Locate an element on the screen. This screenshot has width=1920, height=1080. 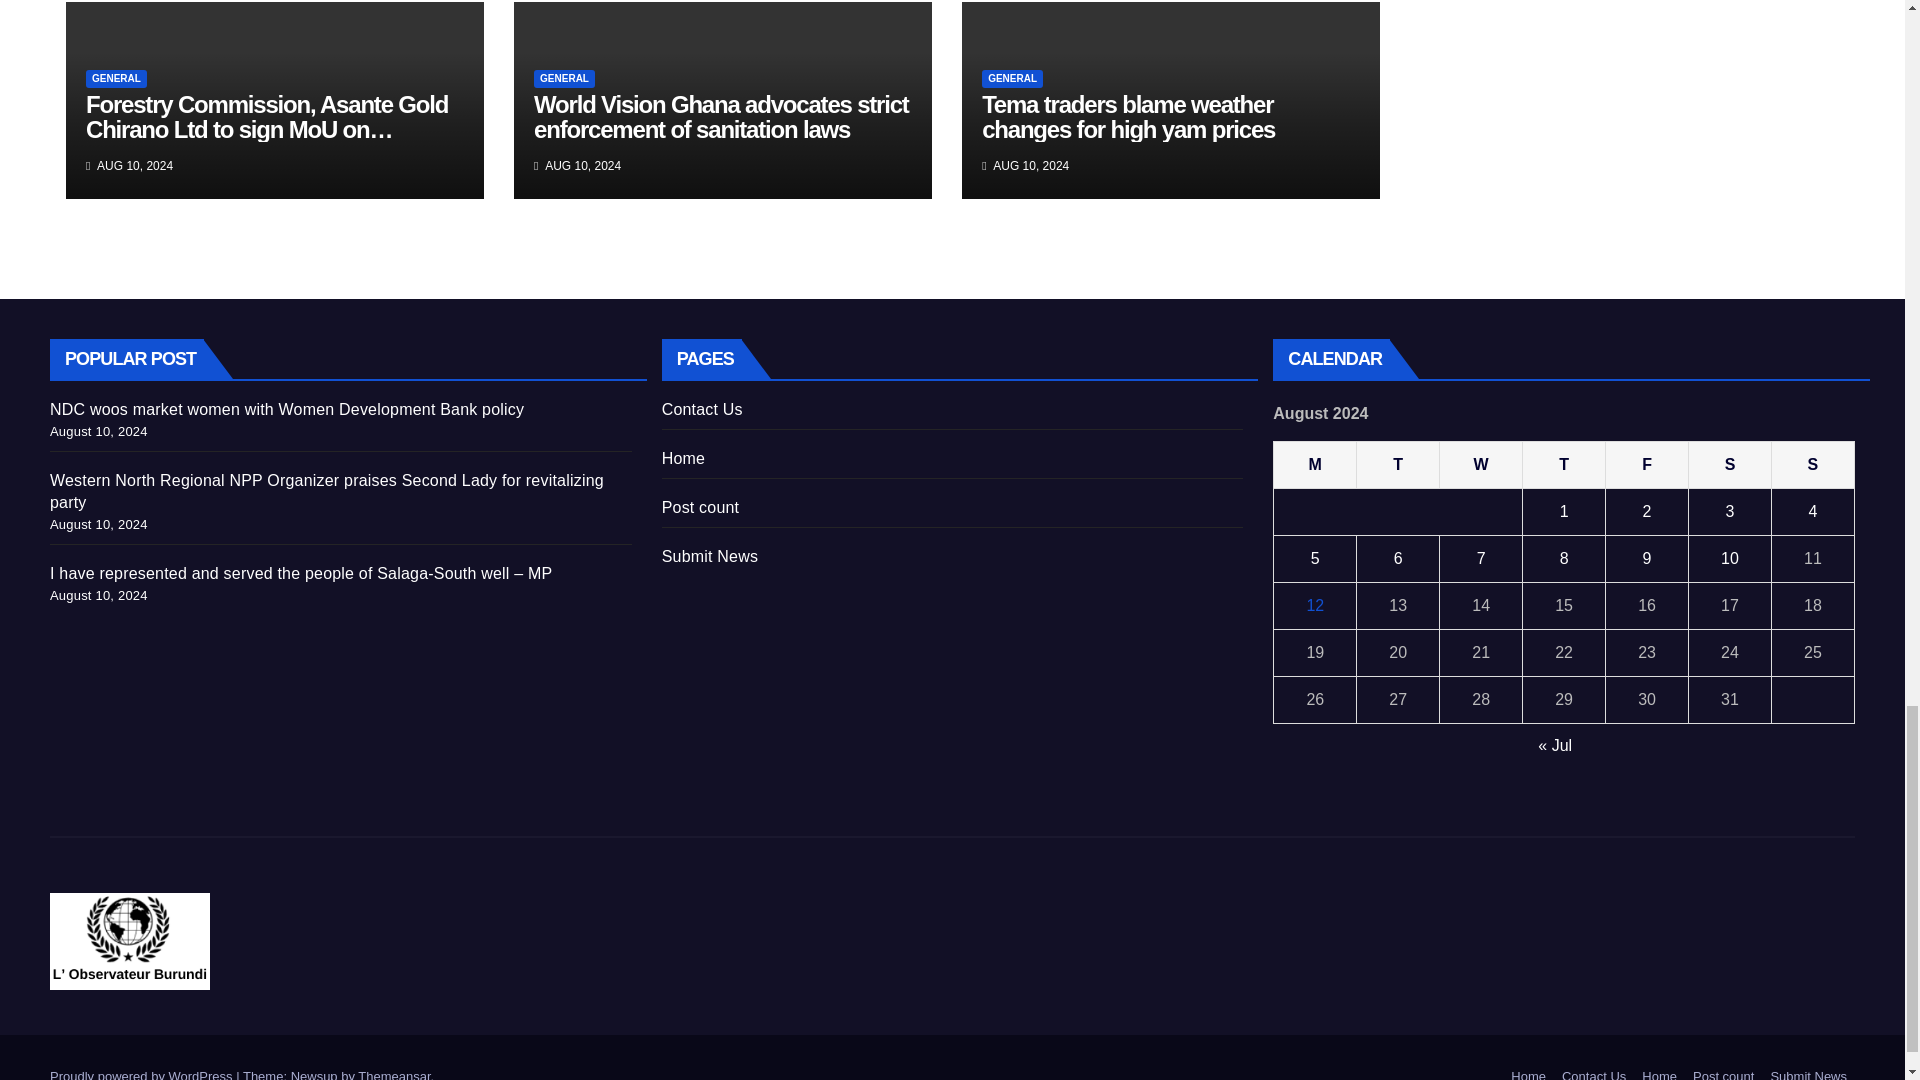
GENERAL is located at coordinates (116, 78).